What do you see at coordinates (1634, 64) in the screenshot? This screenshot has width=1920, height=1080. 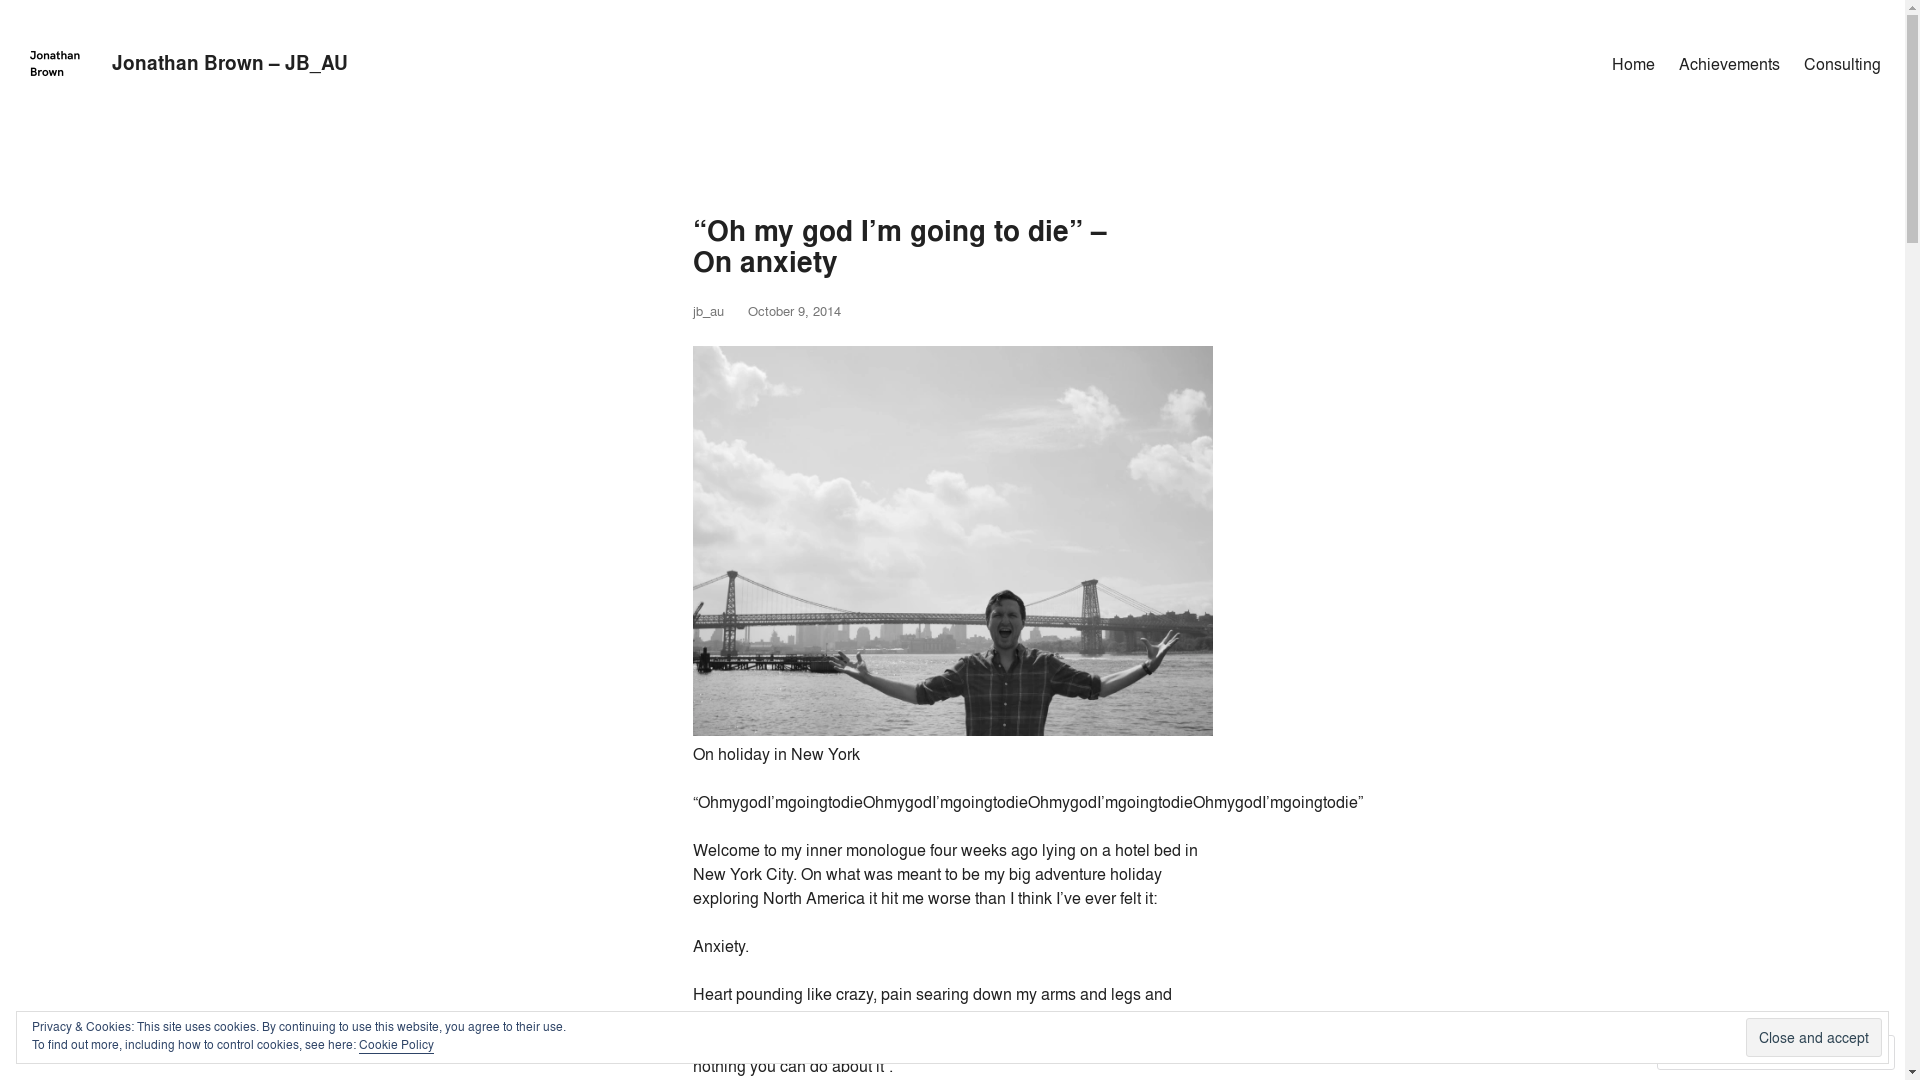 I see `Home` at bounding box center [1634, 64].